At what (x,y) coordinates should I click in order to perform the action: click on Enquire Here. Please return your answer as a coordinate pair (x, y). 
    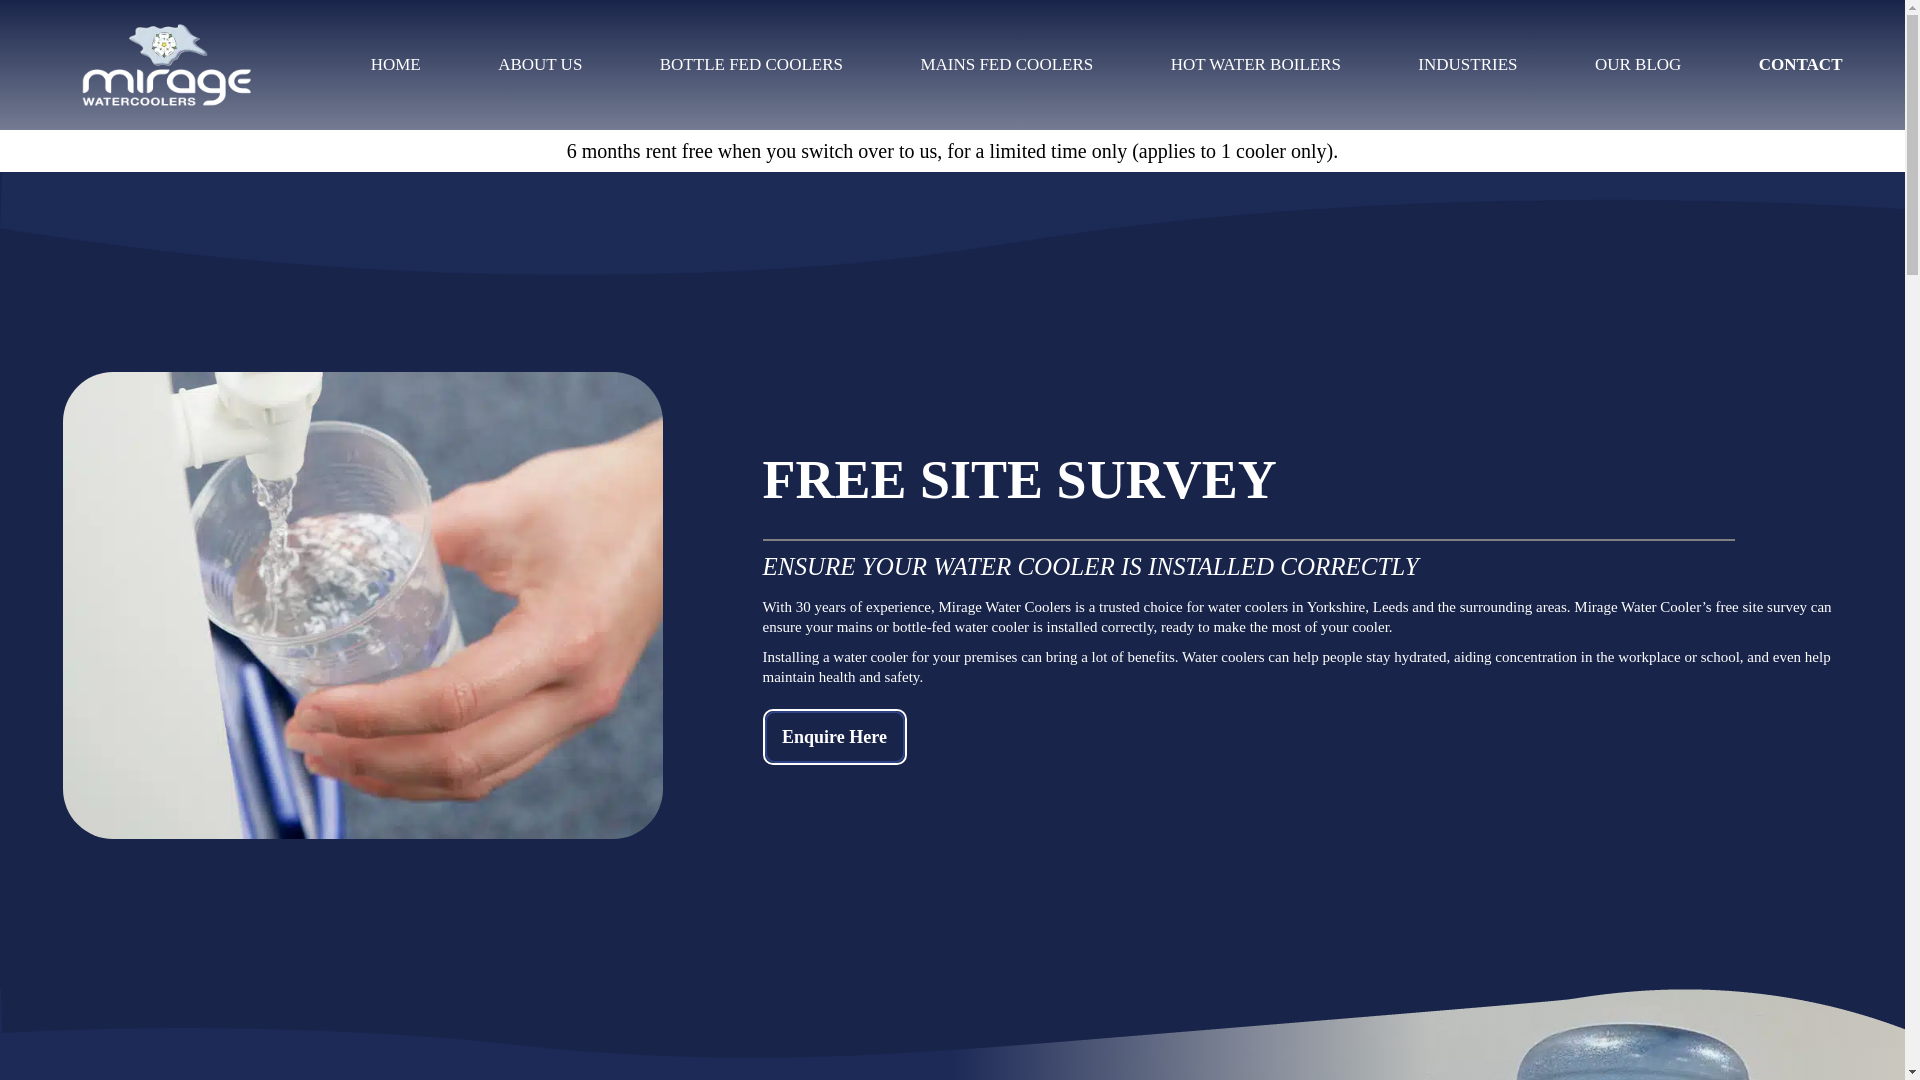
    Looking at the image, I should click on (834, 736).